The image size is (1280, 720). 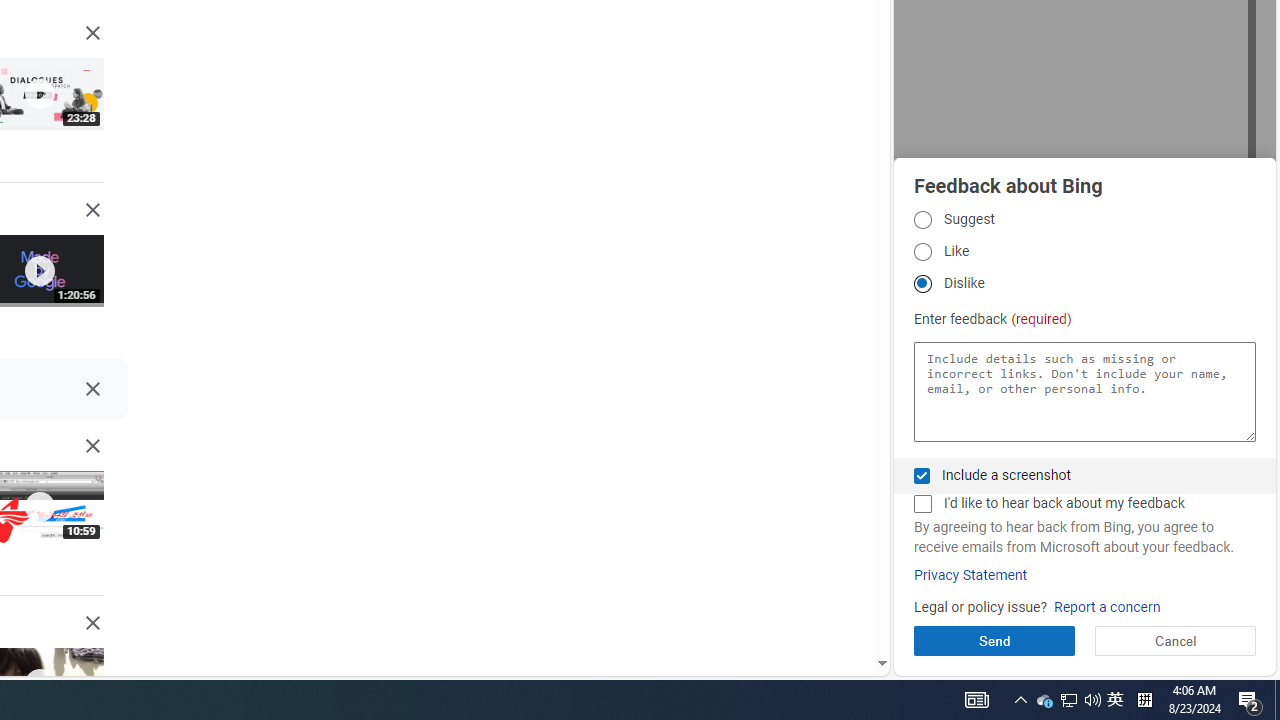 I want to click on AutomationID: fbpgdgtp1, so click(x=922, y=219).